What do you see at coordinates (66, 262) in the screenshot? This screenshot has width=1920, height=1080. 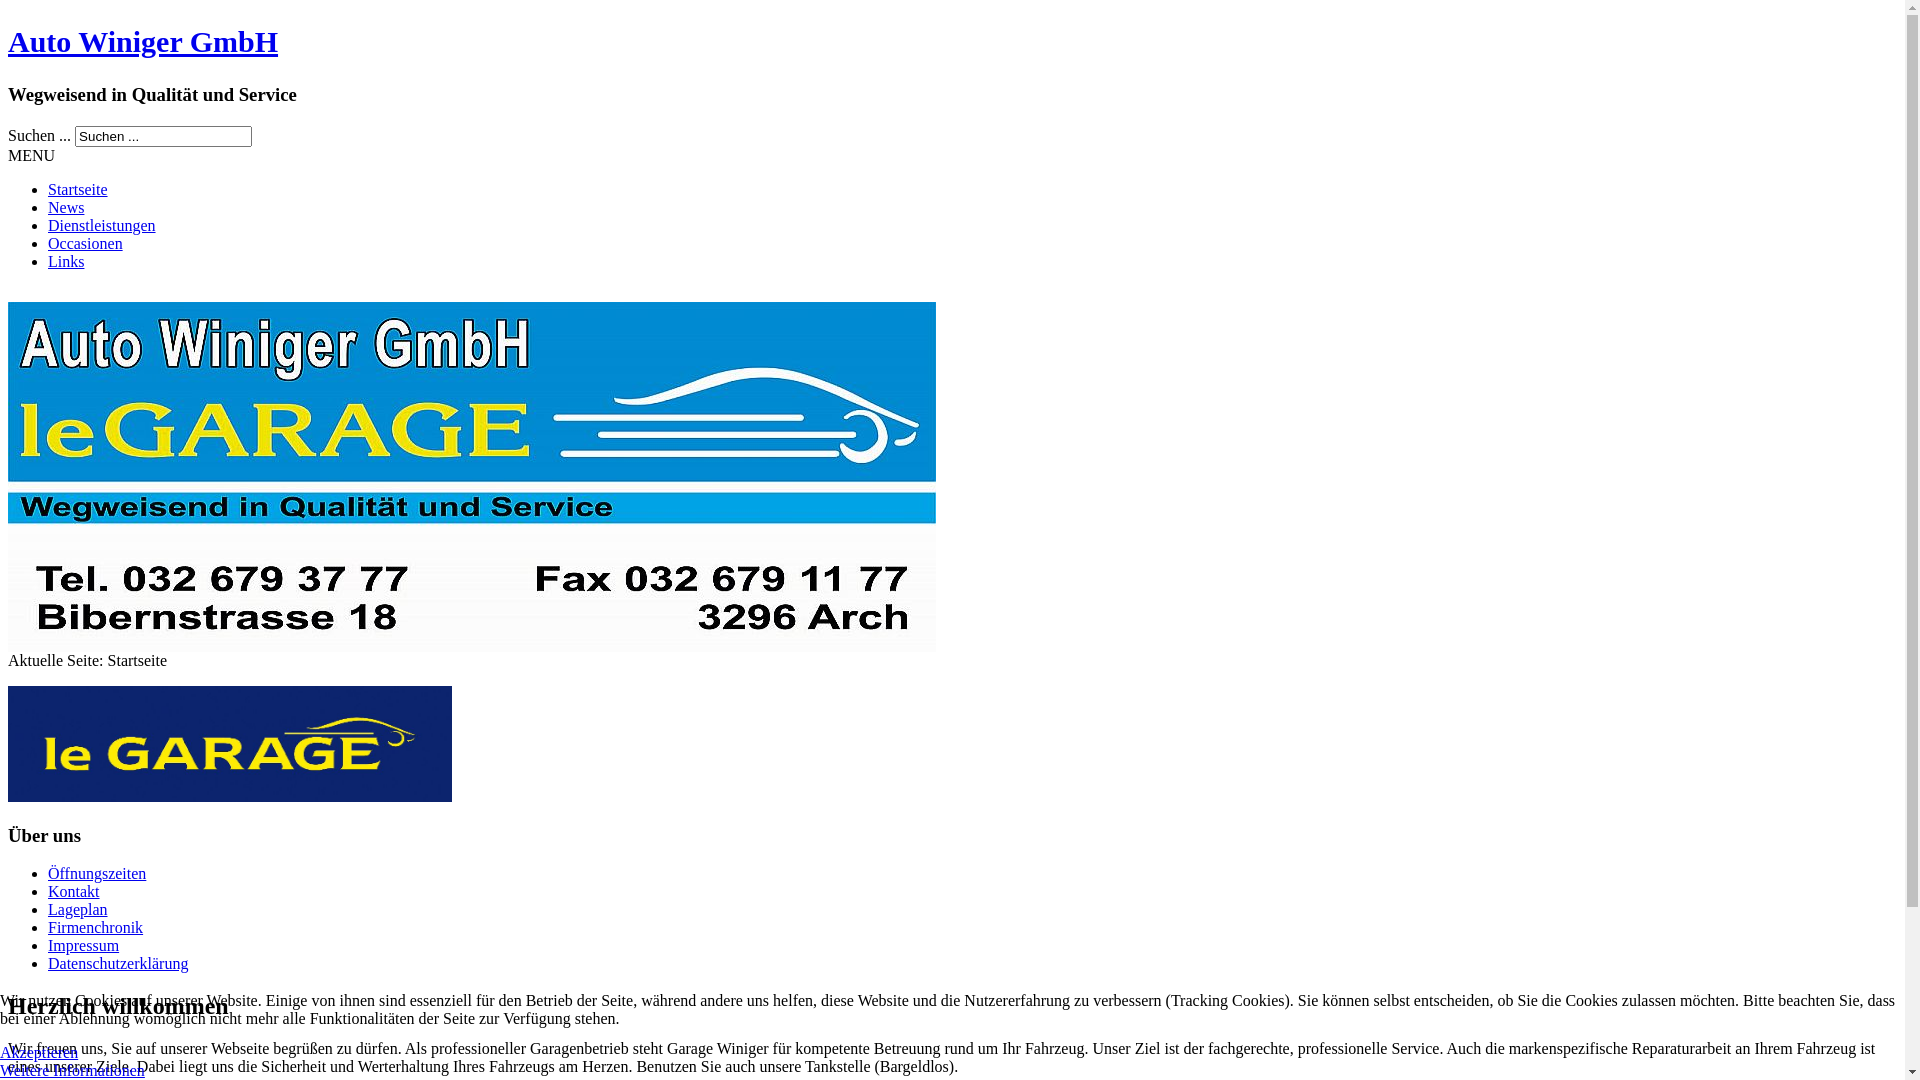 I see `Links` at bounding box center [66, 262].